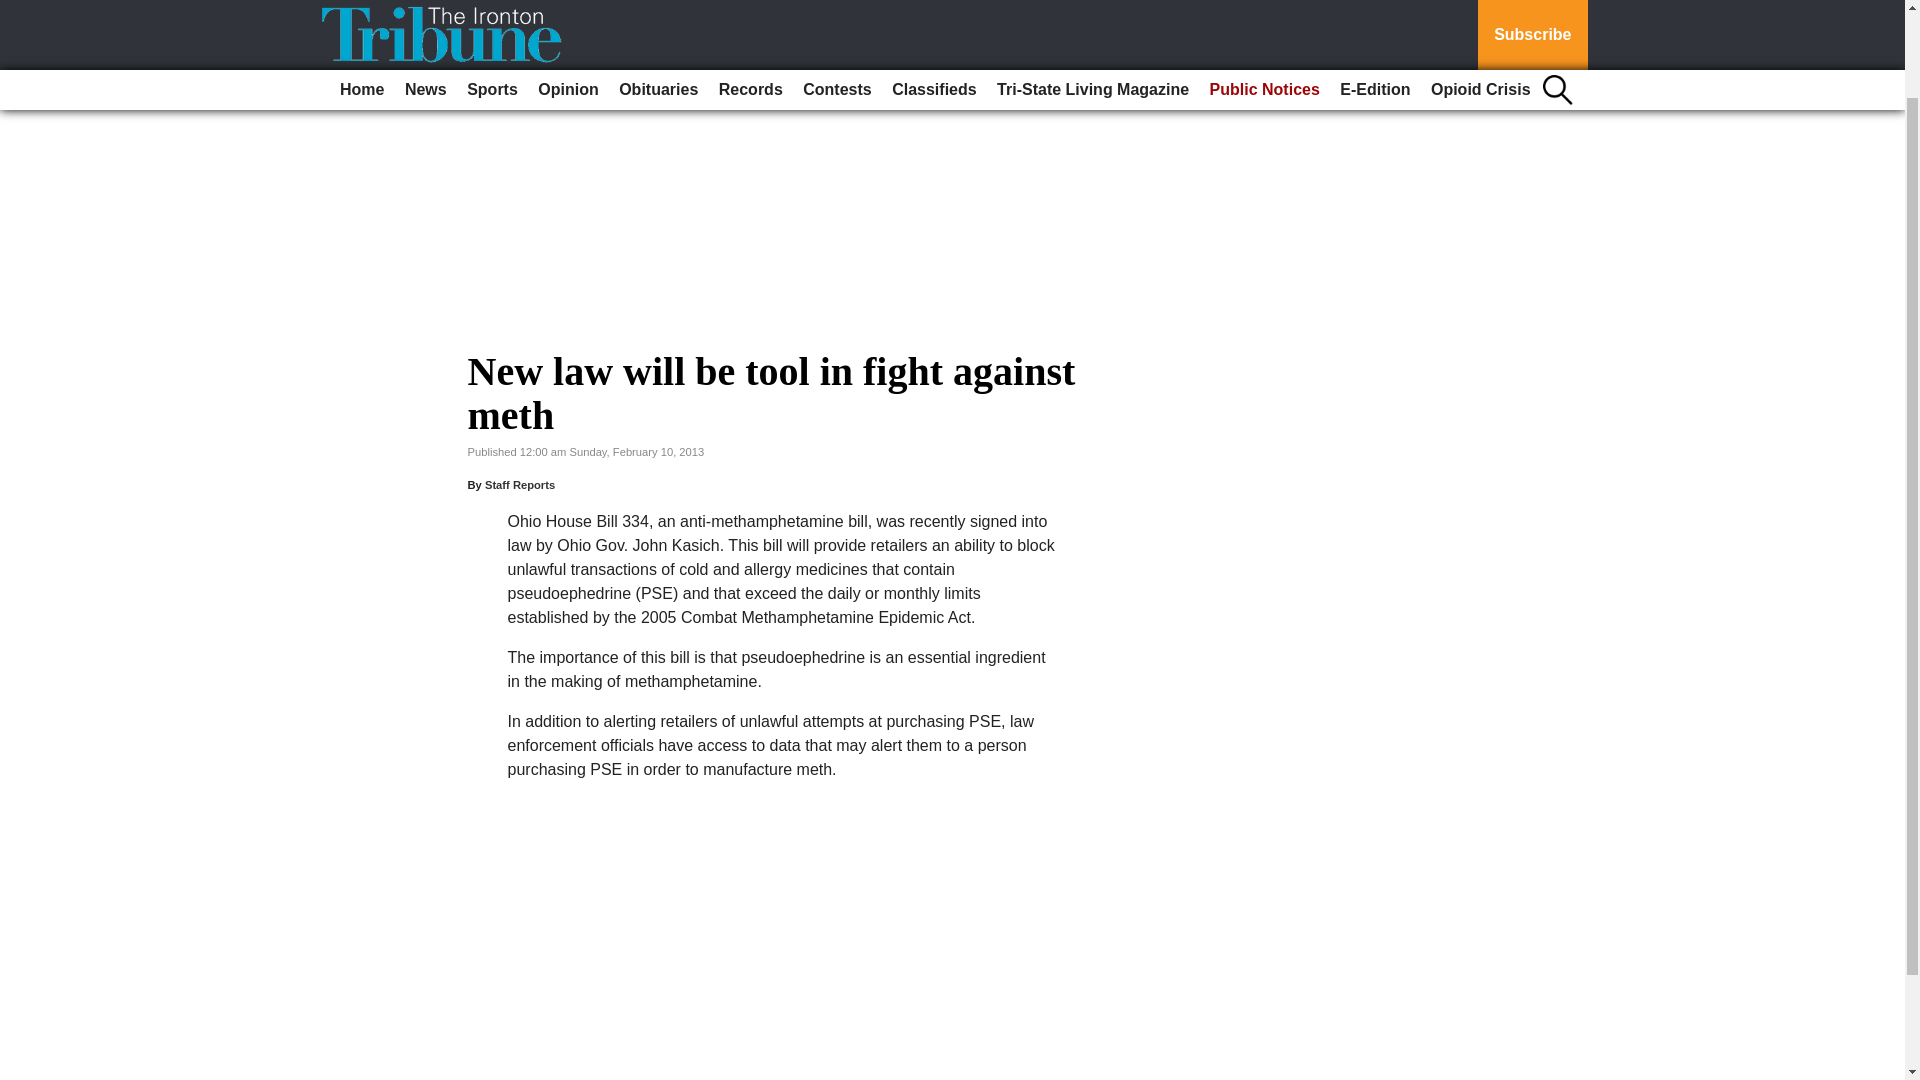  I want to click on Opioid Crisis, so click(1480, 3).